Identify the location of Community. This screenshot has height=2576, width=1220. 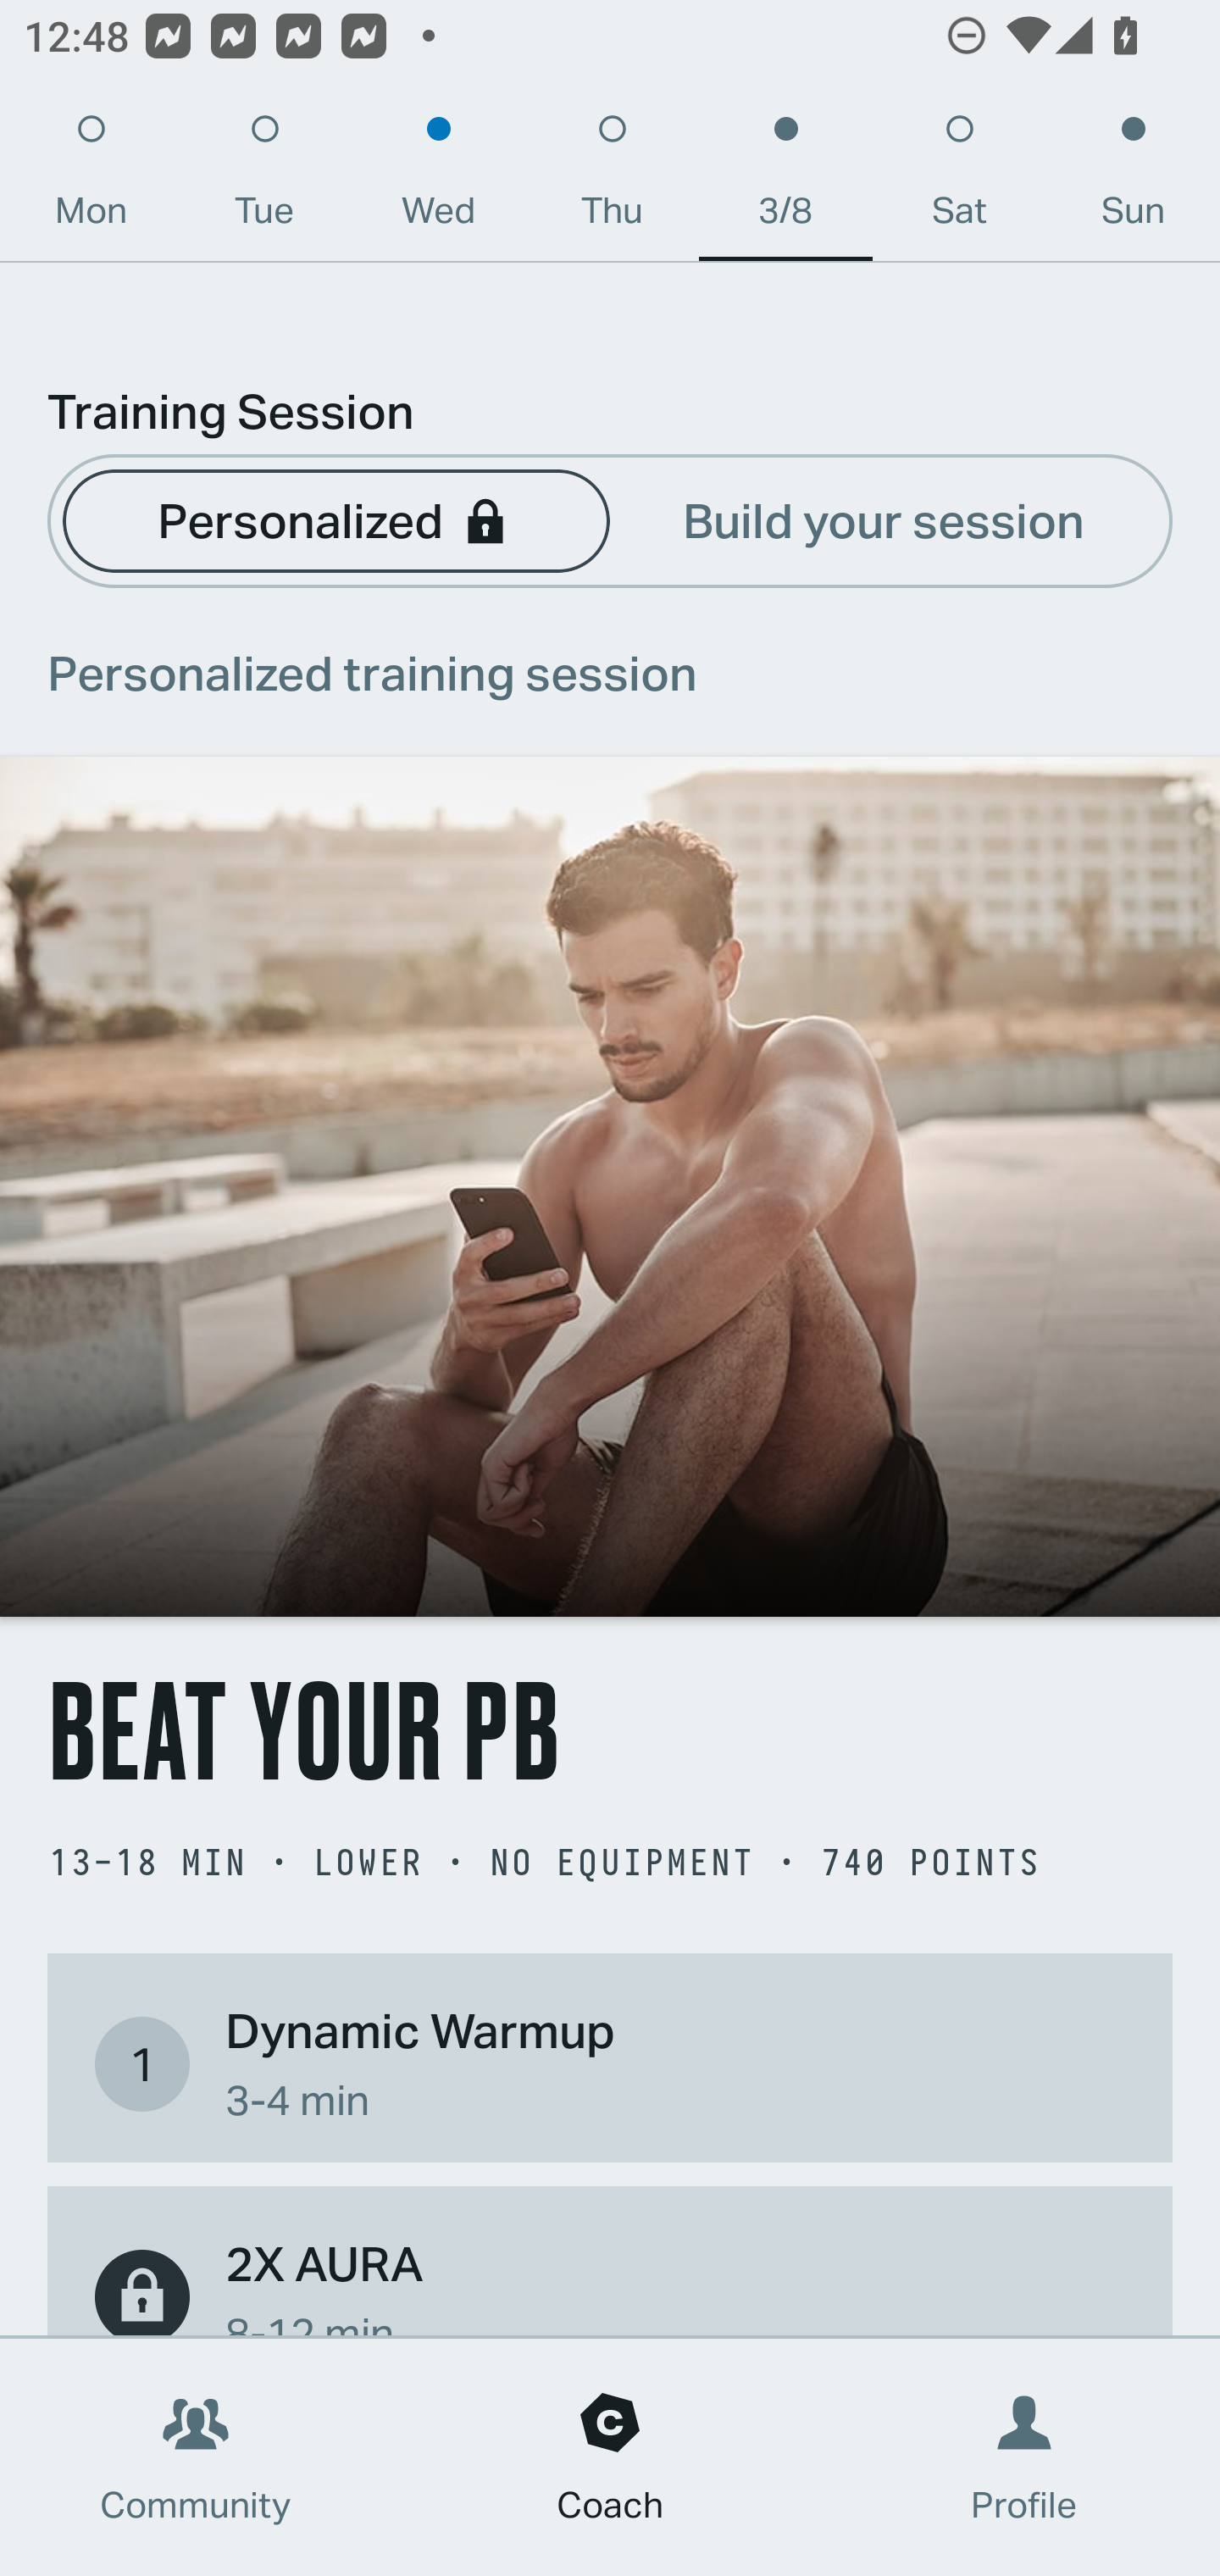
(196, 2457).